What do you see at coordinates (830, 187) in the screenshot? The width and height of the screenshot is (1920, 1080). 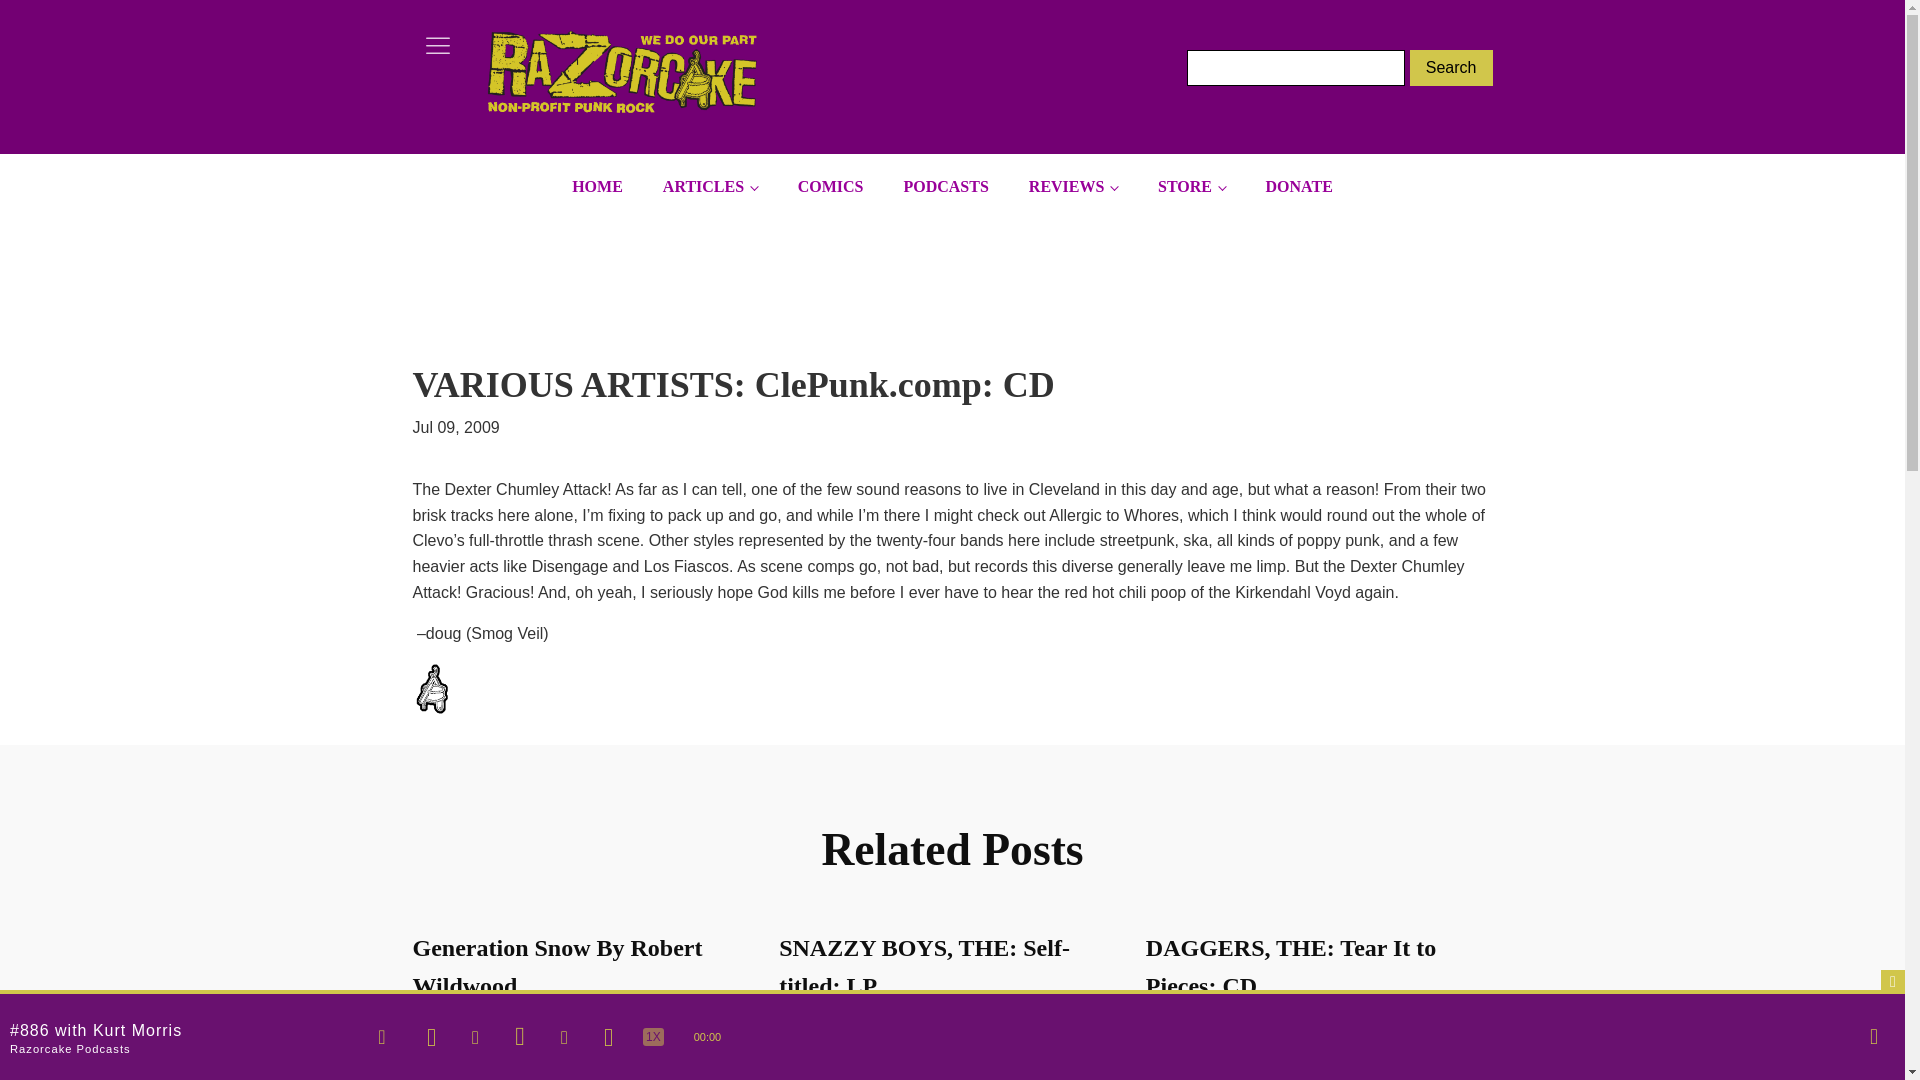 I see `COMICS` at bounding box center [830, 187].